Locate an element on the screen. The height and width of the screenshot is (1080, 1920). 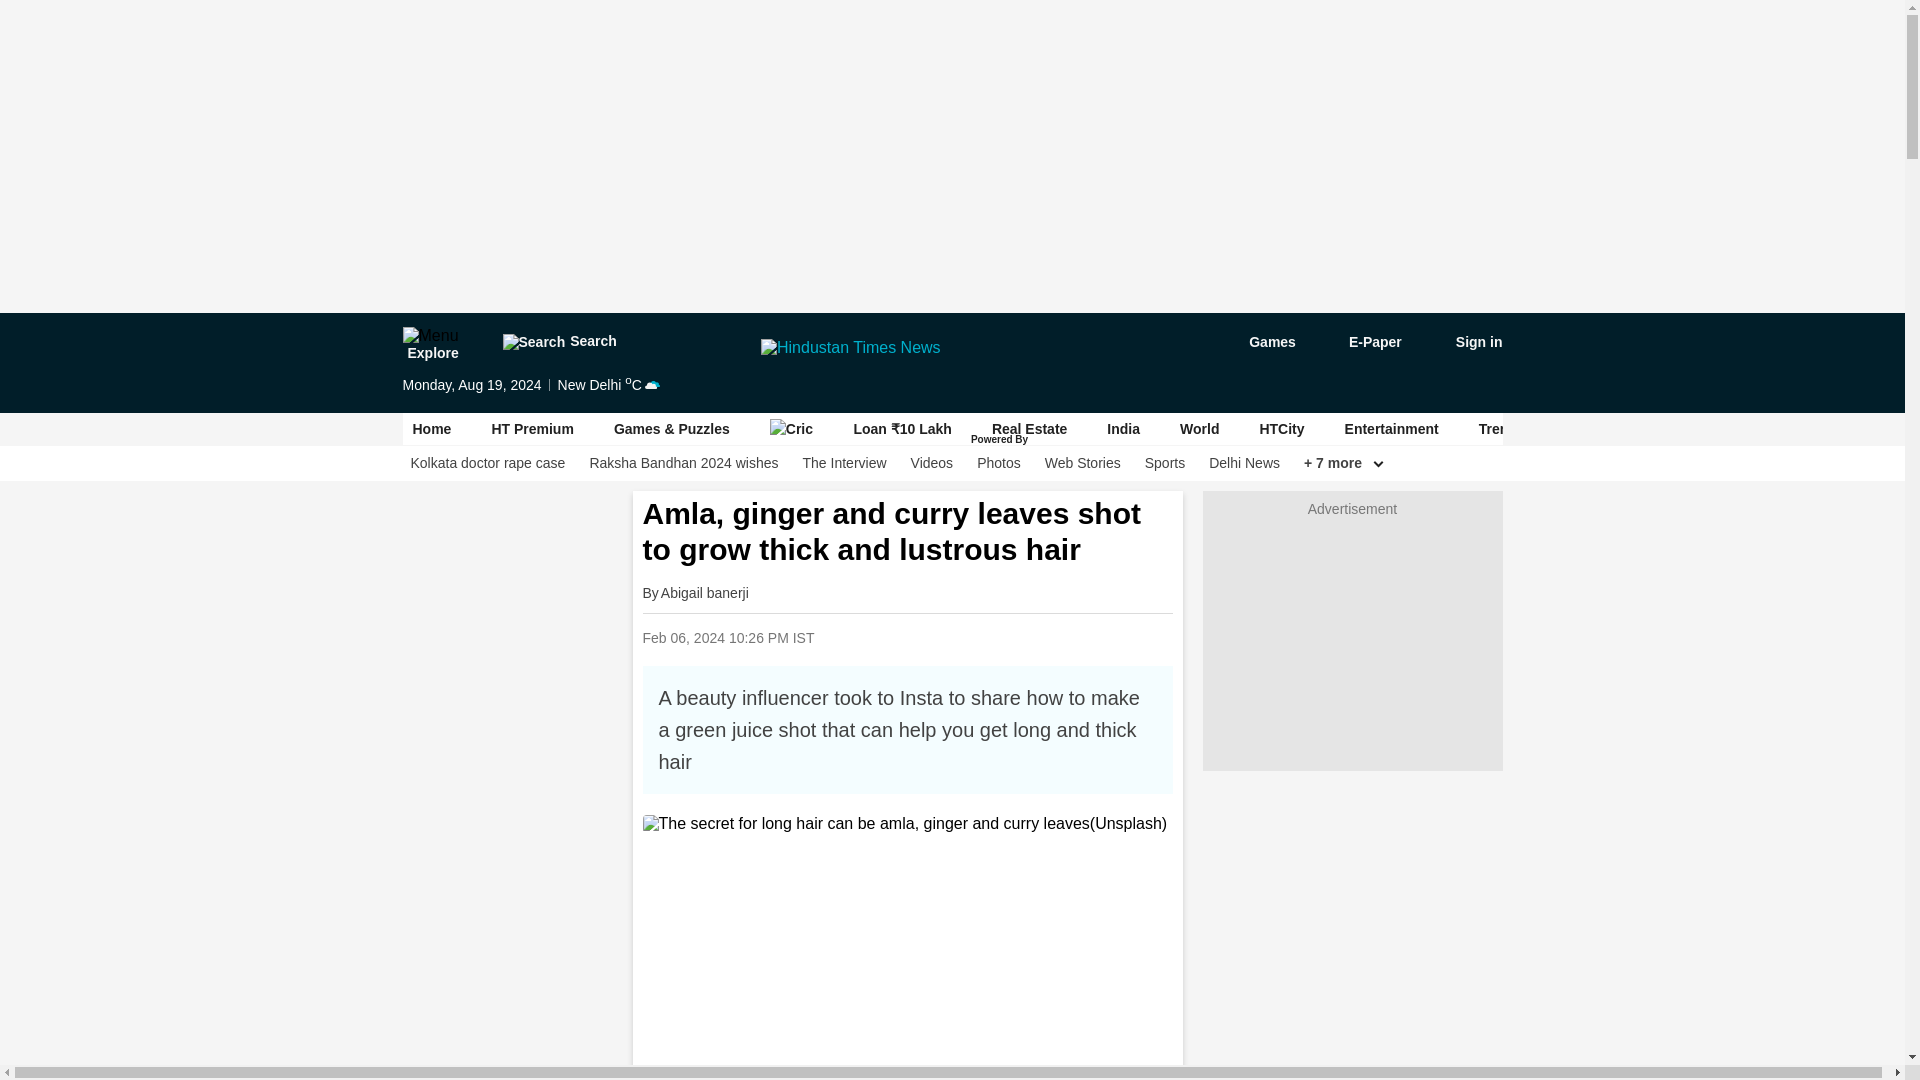
Share on Twitter is located at coordinates (988, 636).